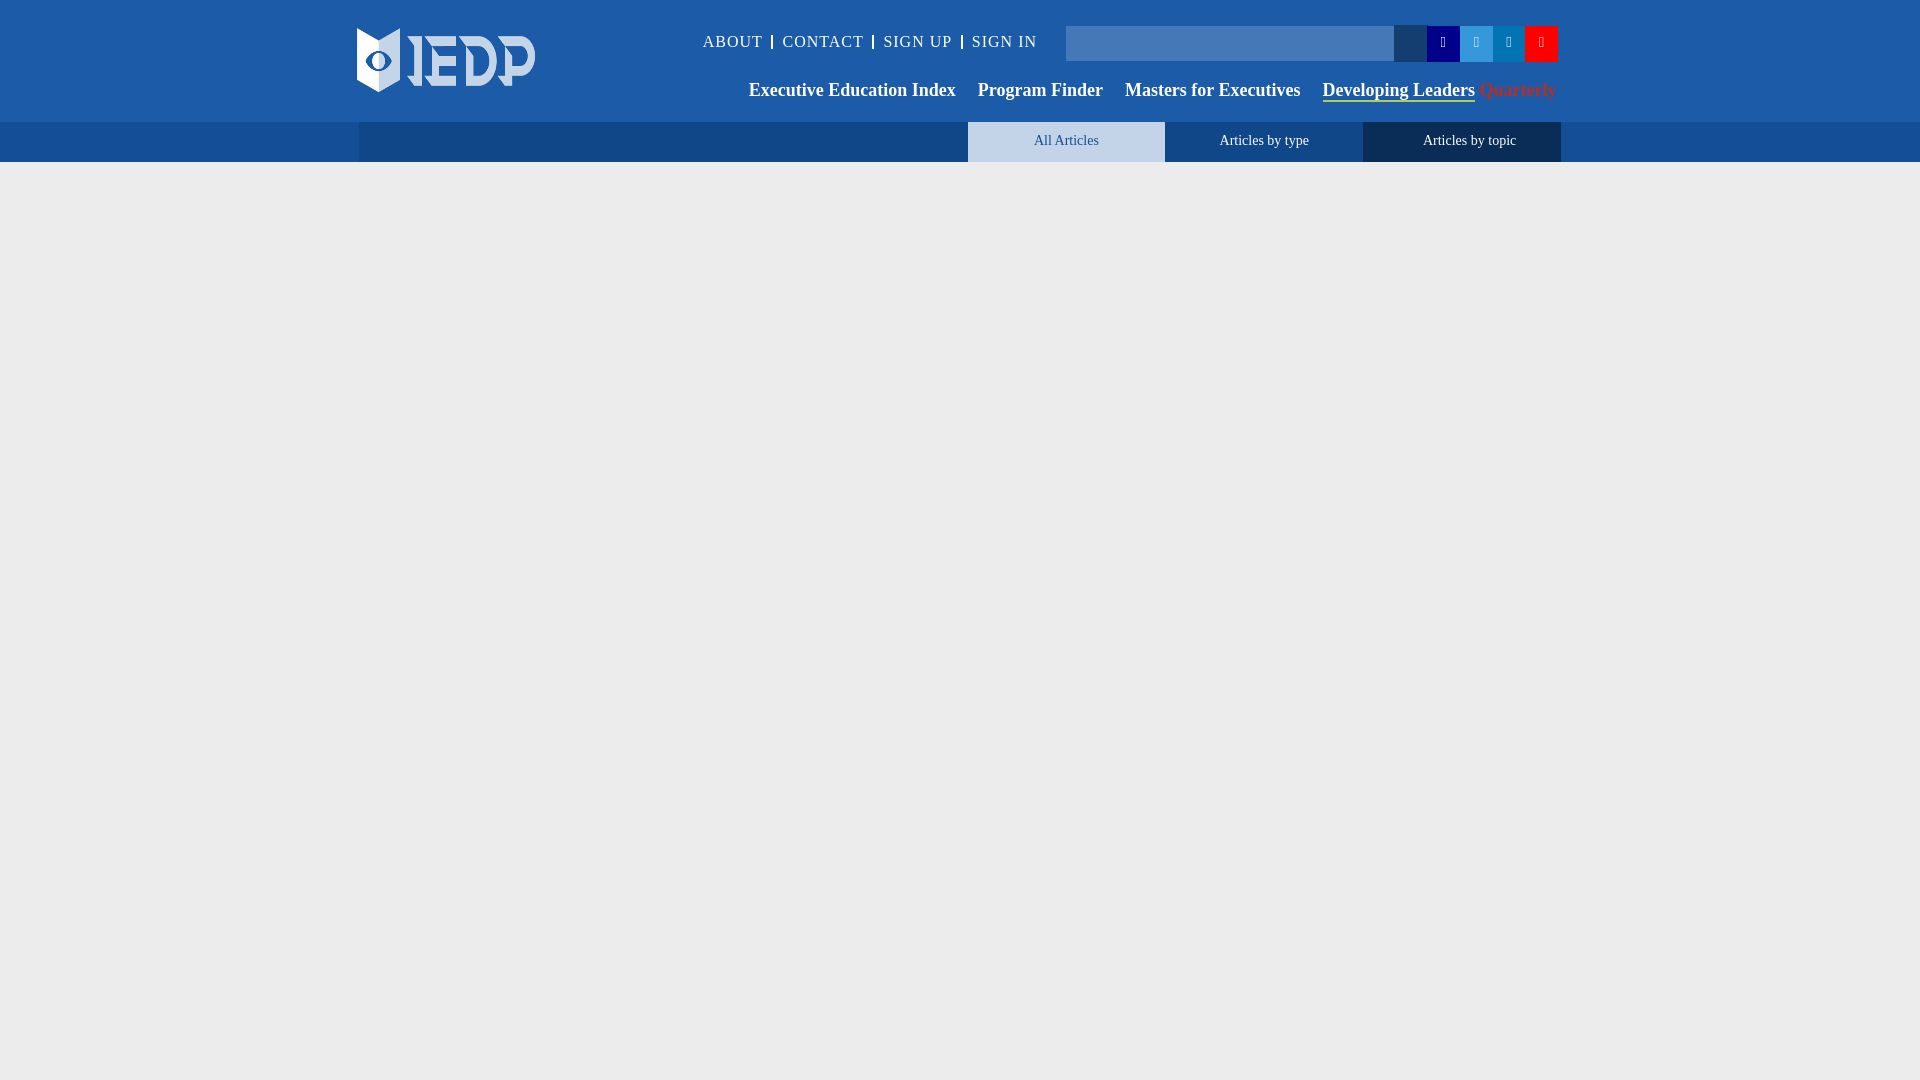 This screenshot has width=1920, height=1080. What do you see at coordinates (822, 41) in the screenshot?
I see `CONTACT` at bounding box center [822, 41].